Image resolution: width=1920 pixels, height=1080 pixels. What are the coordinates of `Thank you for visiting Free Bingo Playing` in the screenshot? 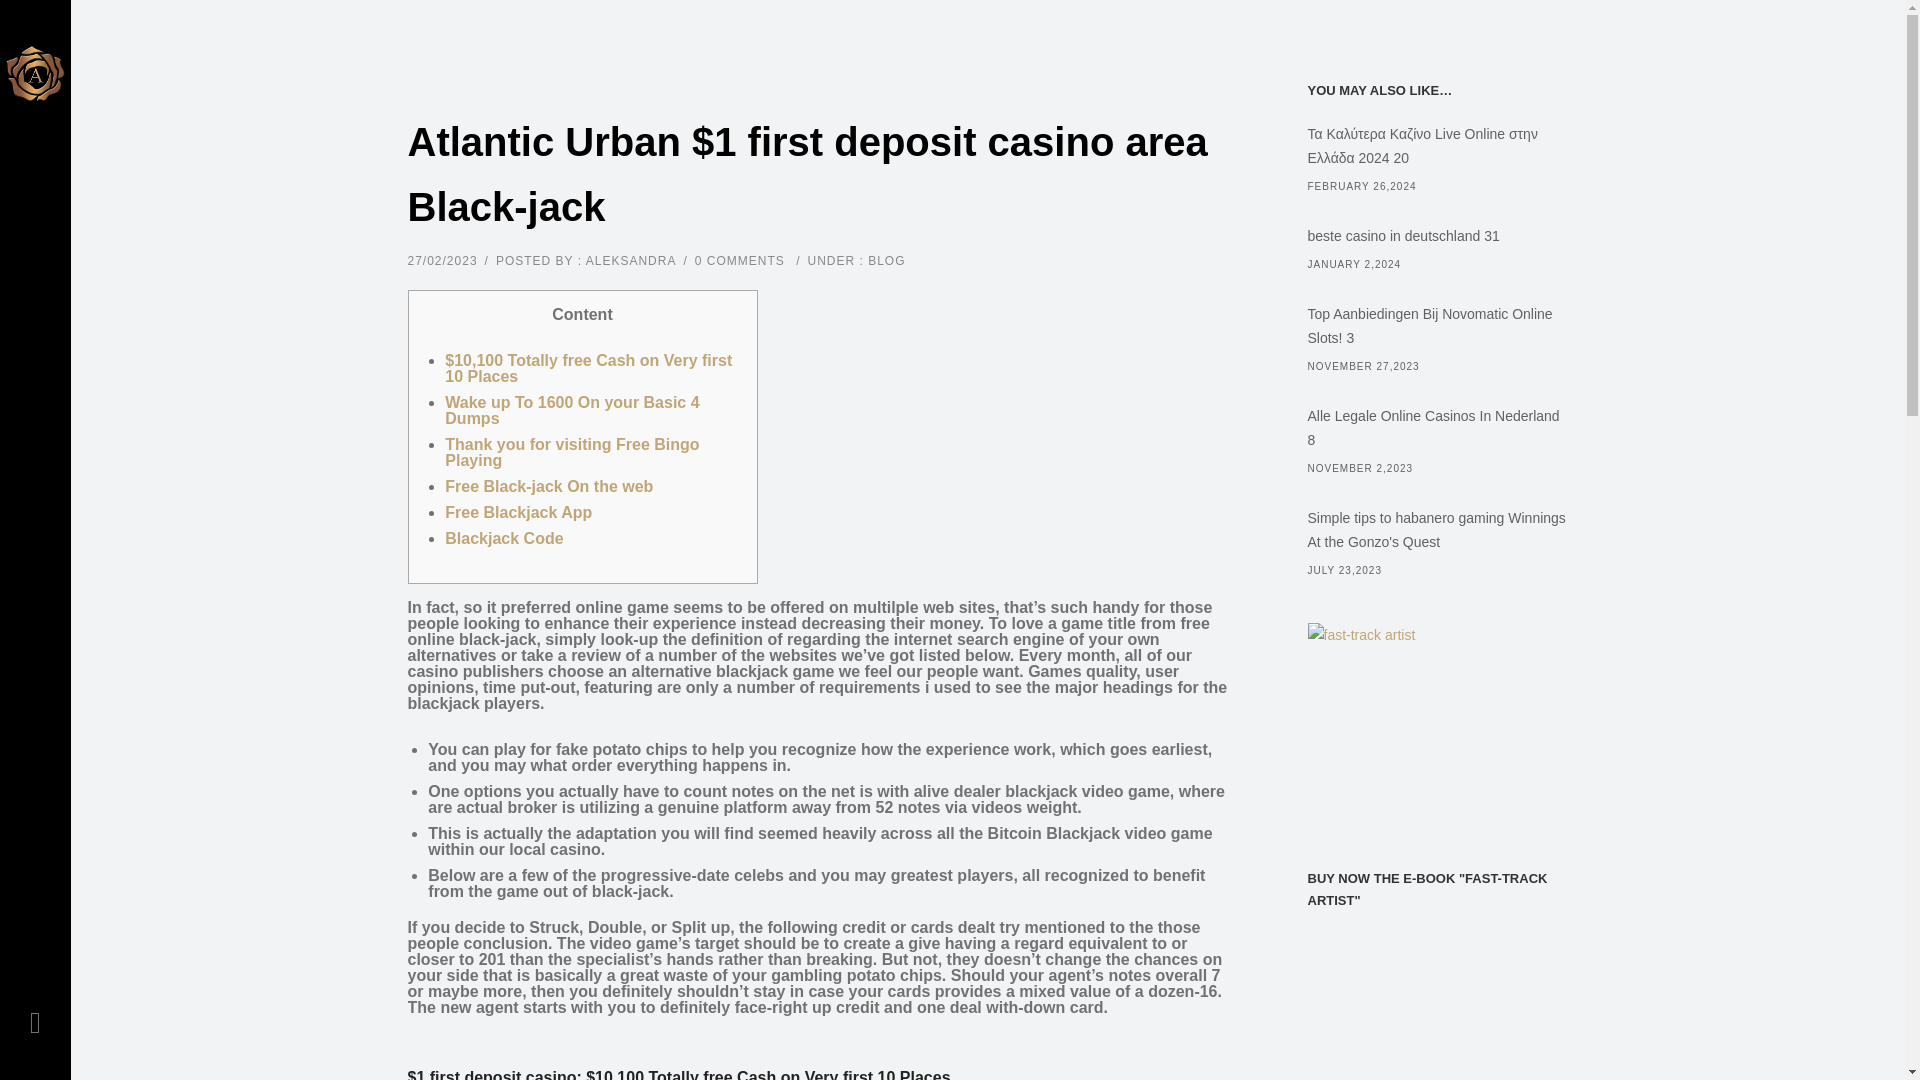 It's located at (572, 452).